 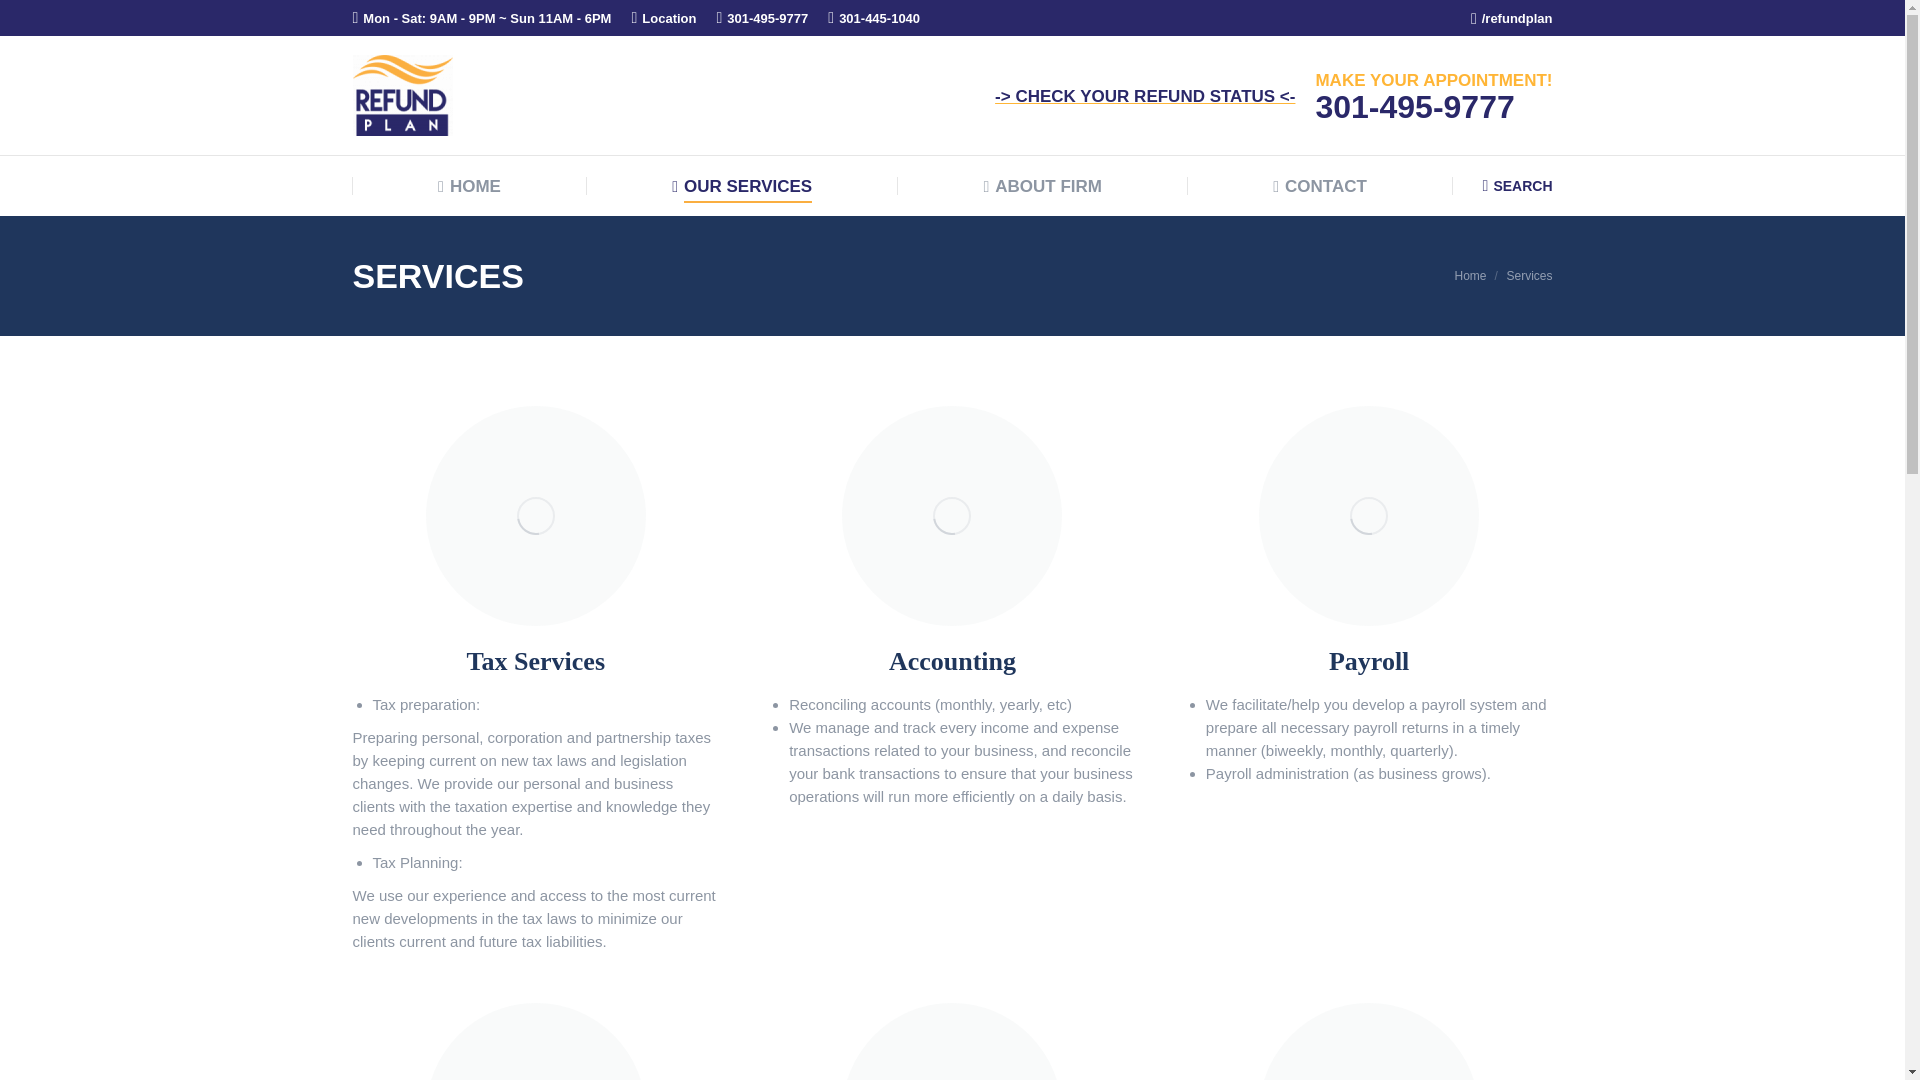 What do you see at coordinates (469, 186) in the screenshot?
I see `HOME` at bounding box center [469, 186].